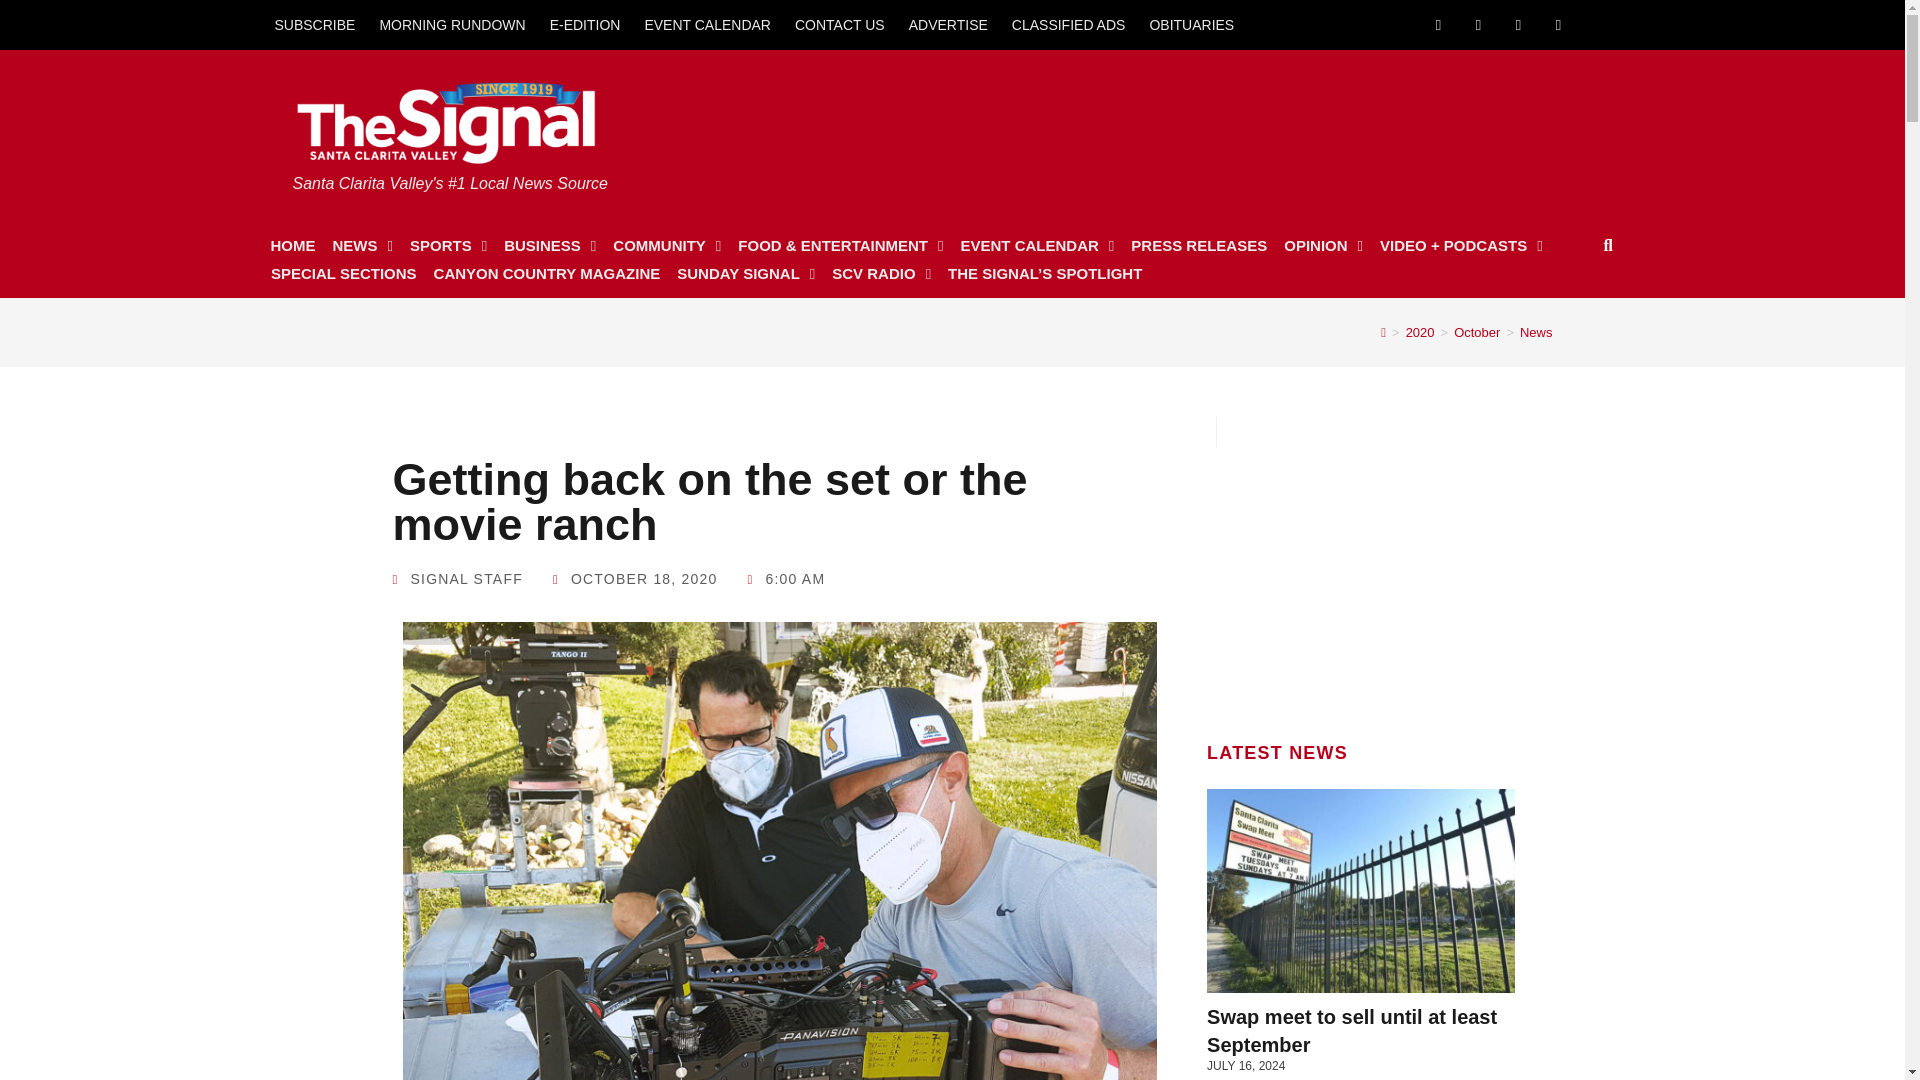  Describe the element at coordinates (314, 24) in the screenshot. I see `SUBSCRIBE` at that location.